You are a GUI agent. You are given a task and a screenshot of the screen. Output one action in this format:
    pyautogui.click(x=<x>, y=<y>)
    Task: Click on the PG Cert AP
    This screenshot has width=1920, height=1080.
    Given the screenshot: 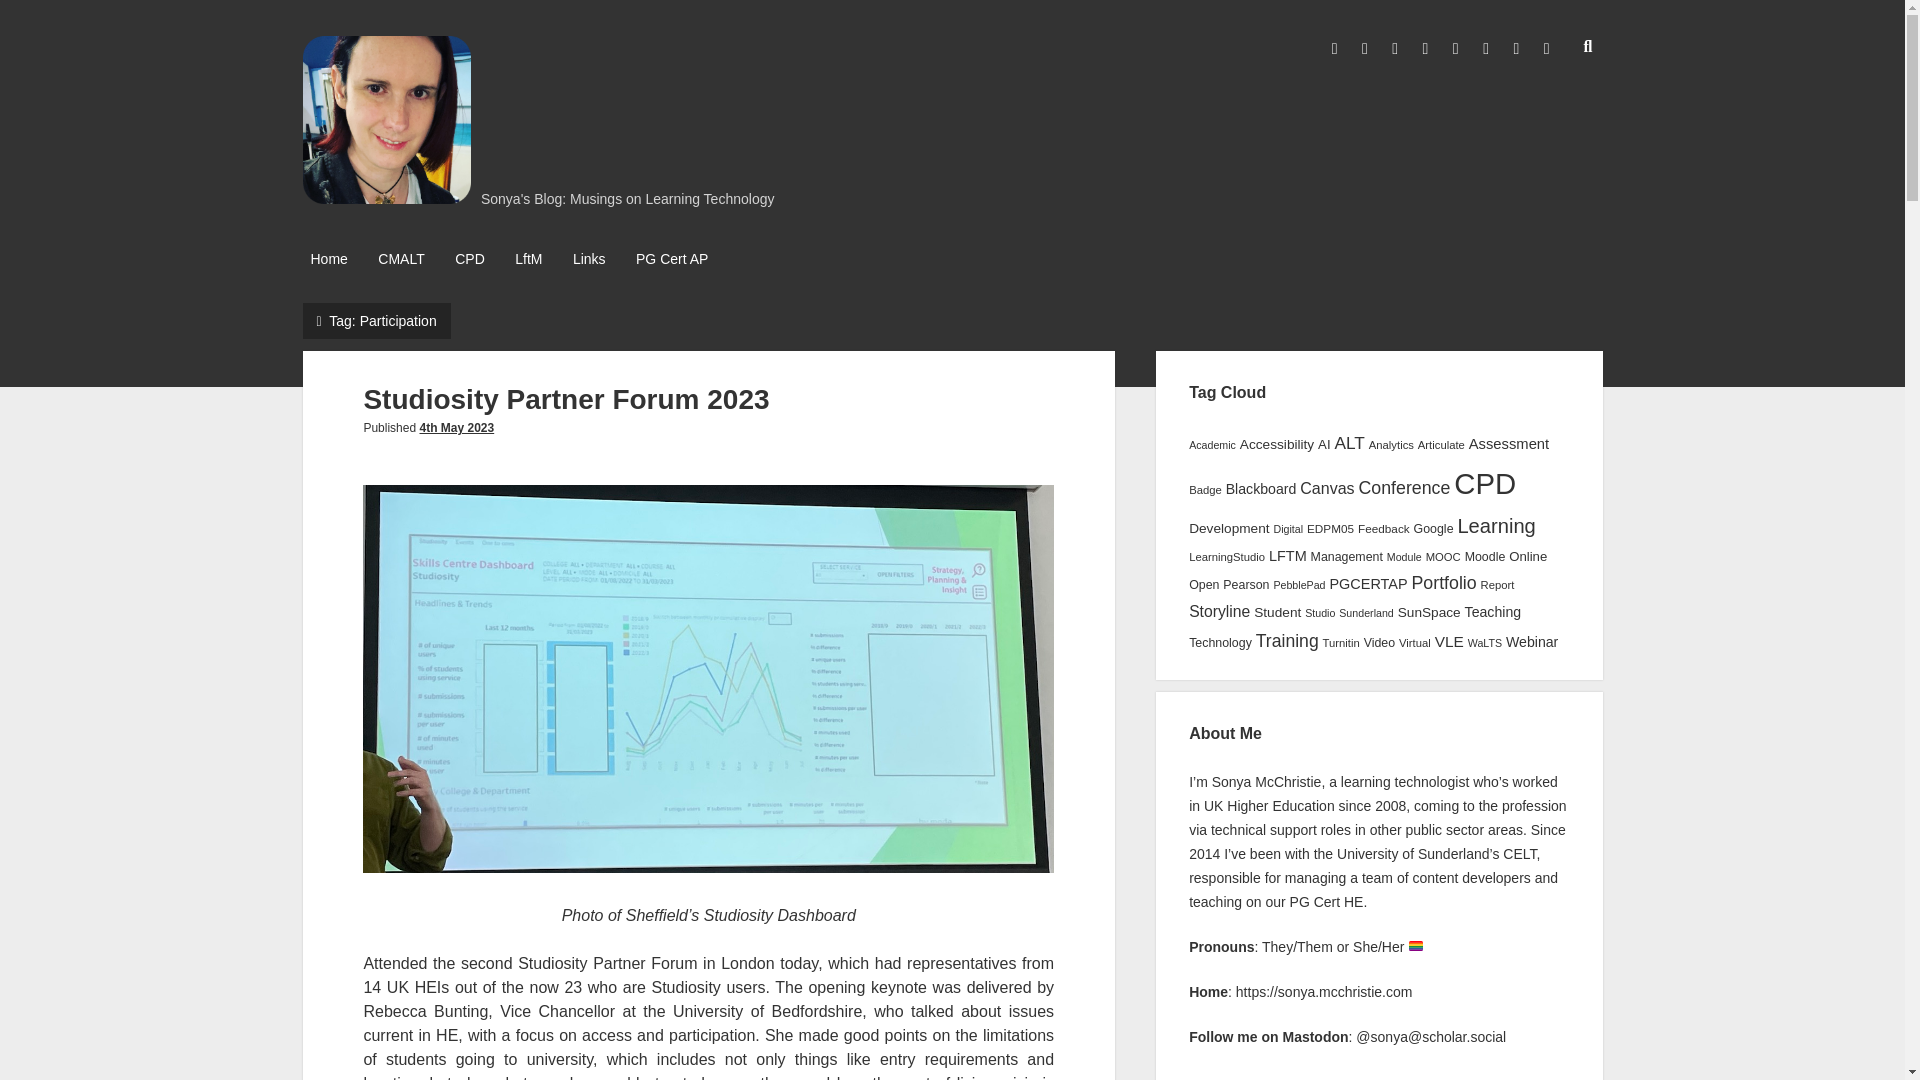 What is the action you would take?
    pyautogui.click(x=672, y=260)
    